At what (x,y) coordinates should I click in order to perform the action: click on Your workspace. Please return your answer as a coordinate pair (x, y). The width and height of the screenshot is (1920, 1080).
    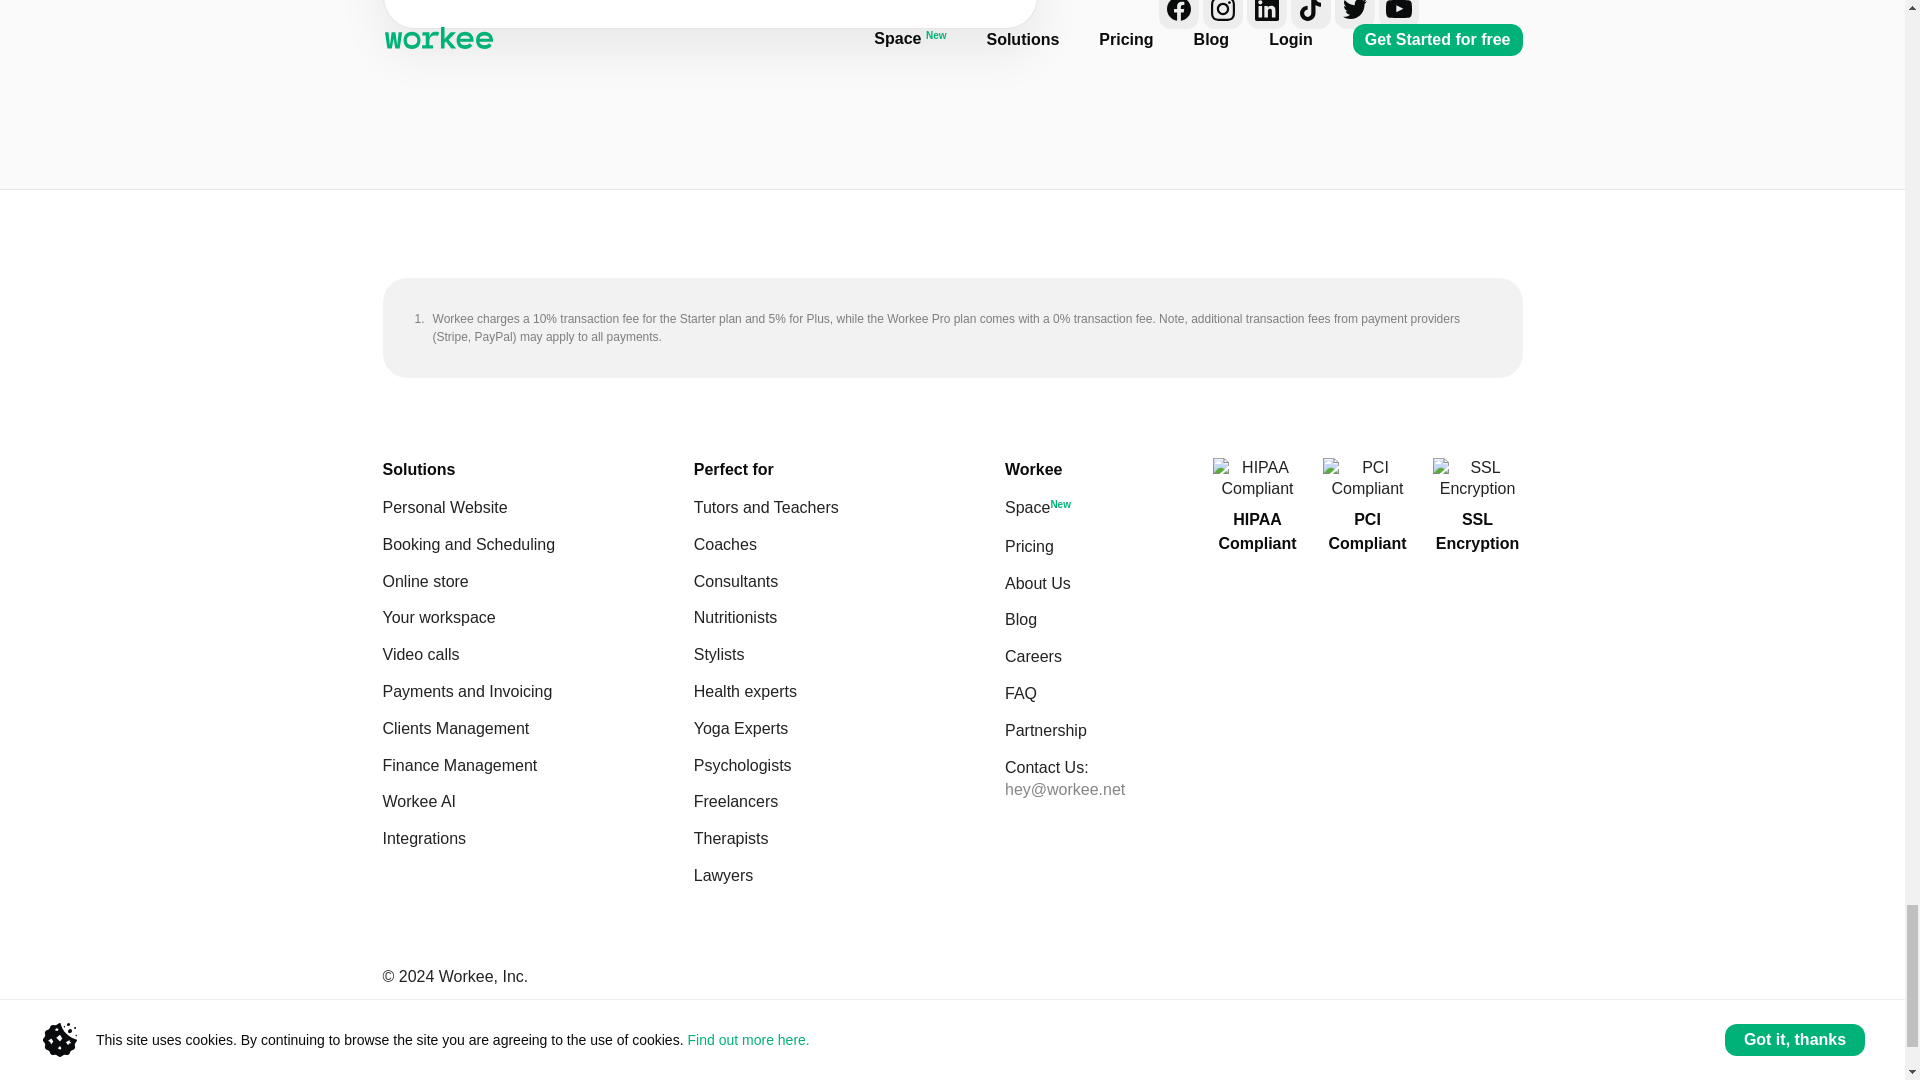
    Looking at the image, I should click on (538, 618).